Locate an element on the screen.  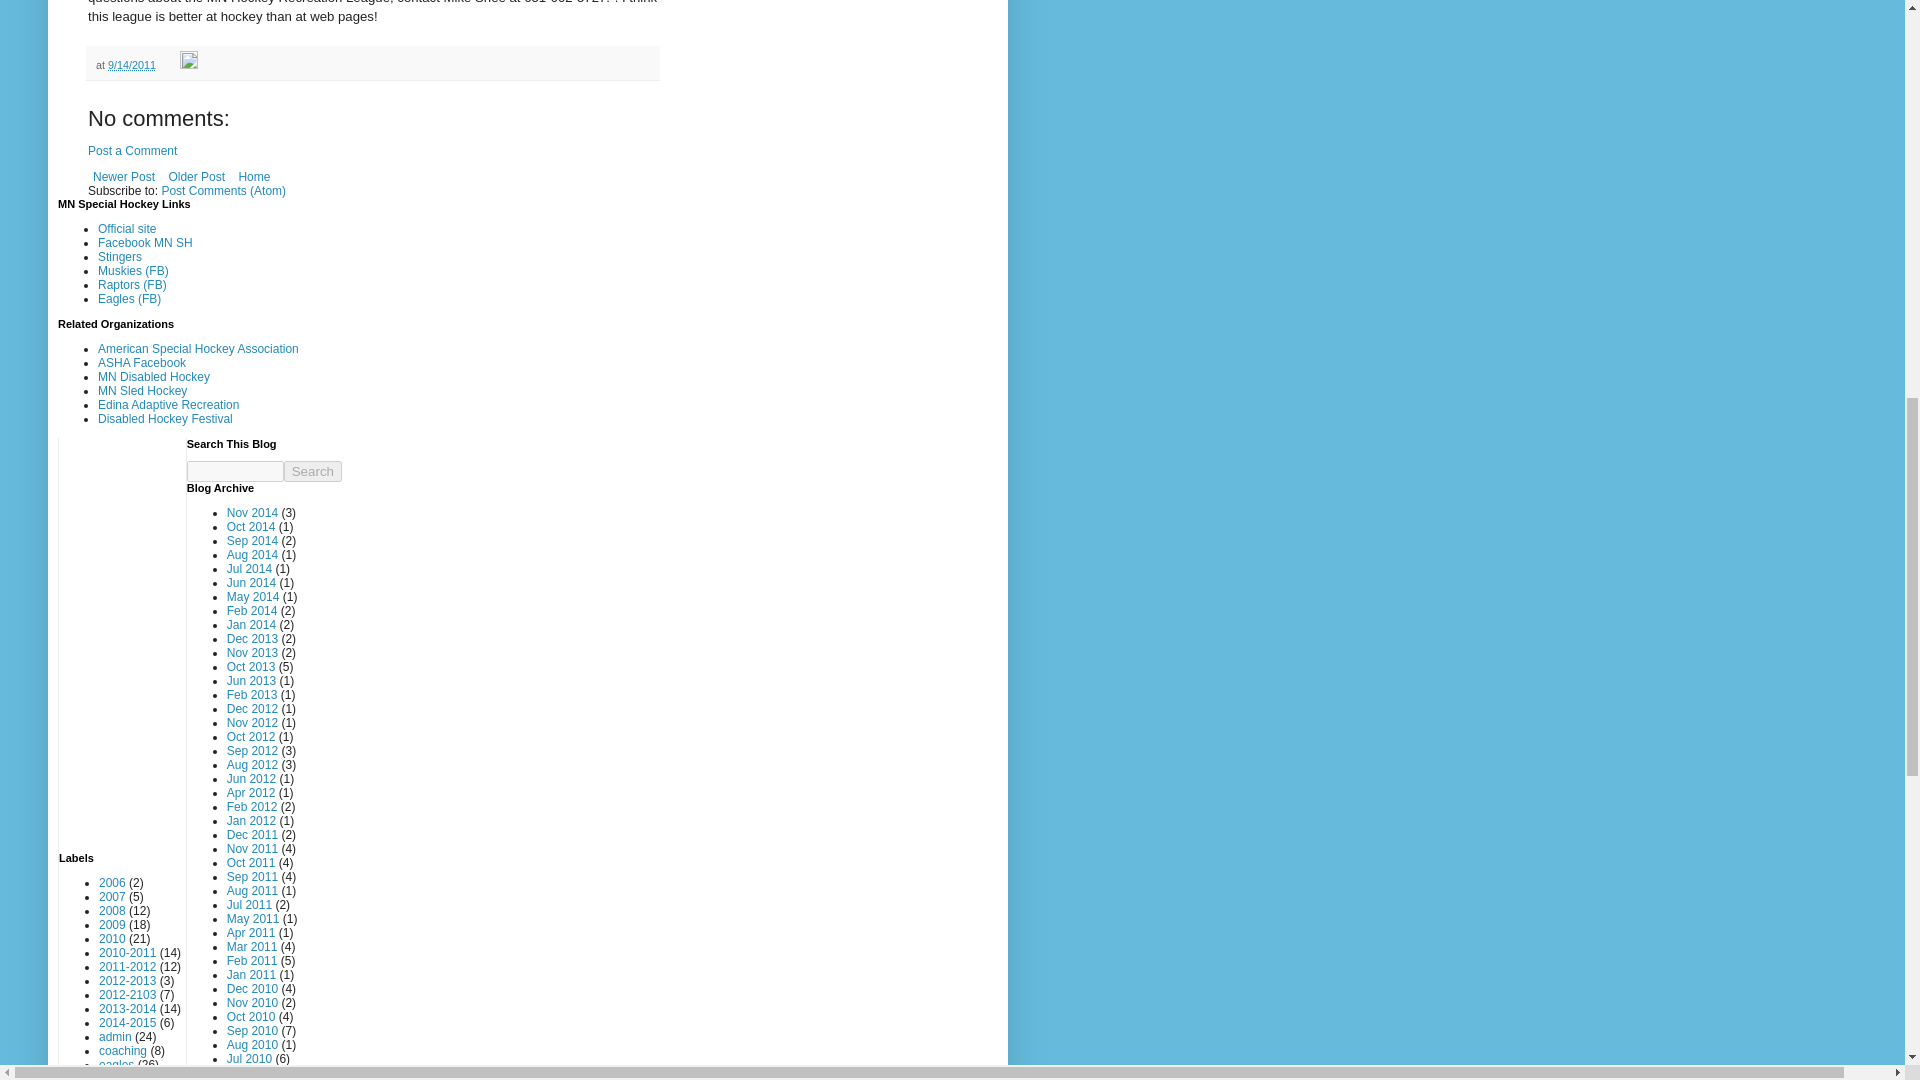
Search is located at coordinates (312, 471).